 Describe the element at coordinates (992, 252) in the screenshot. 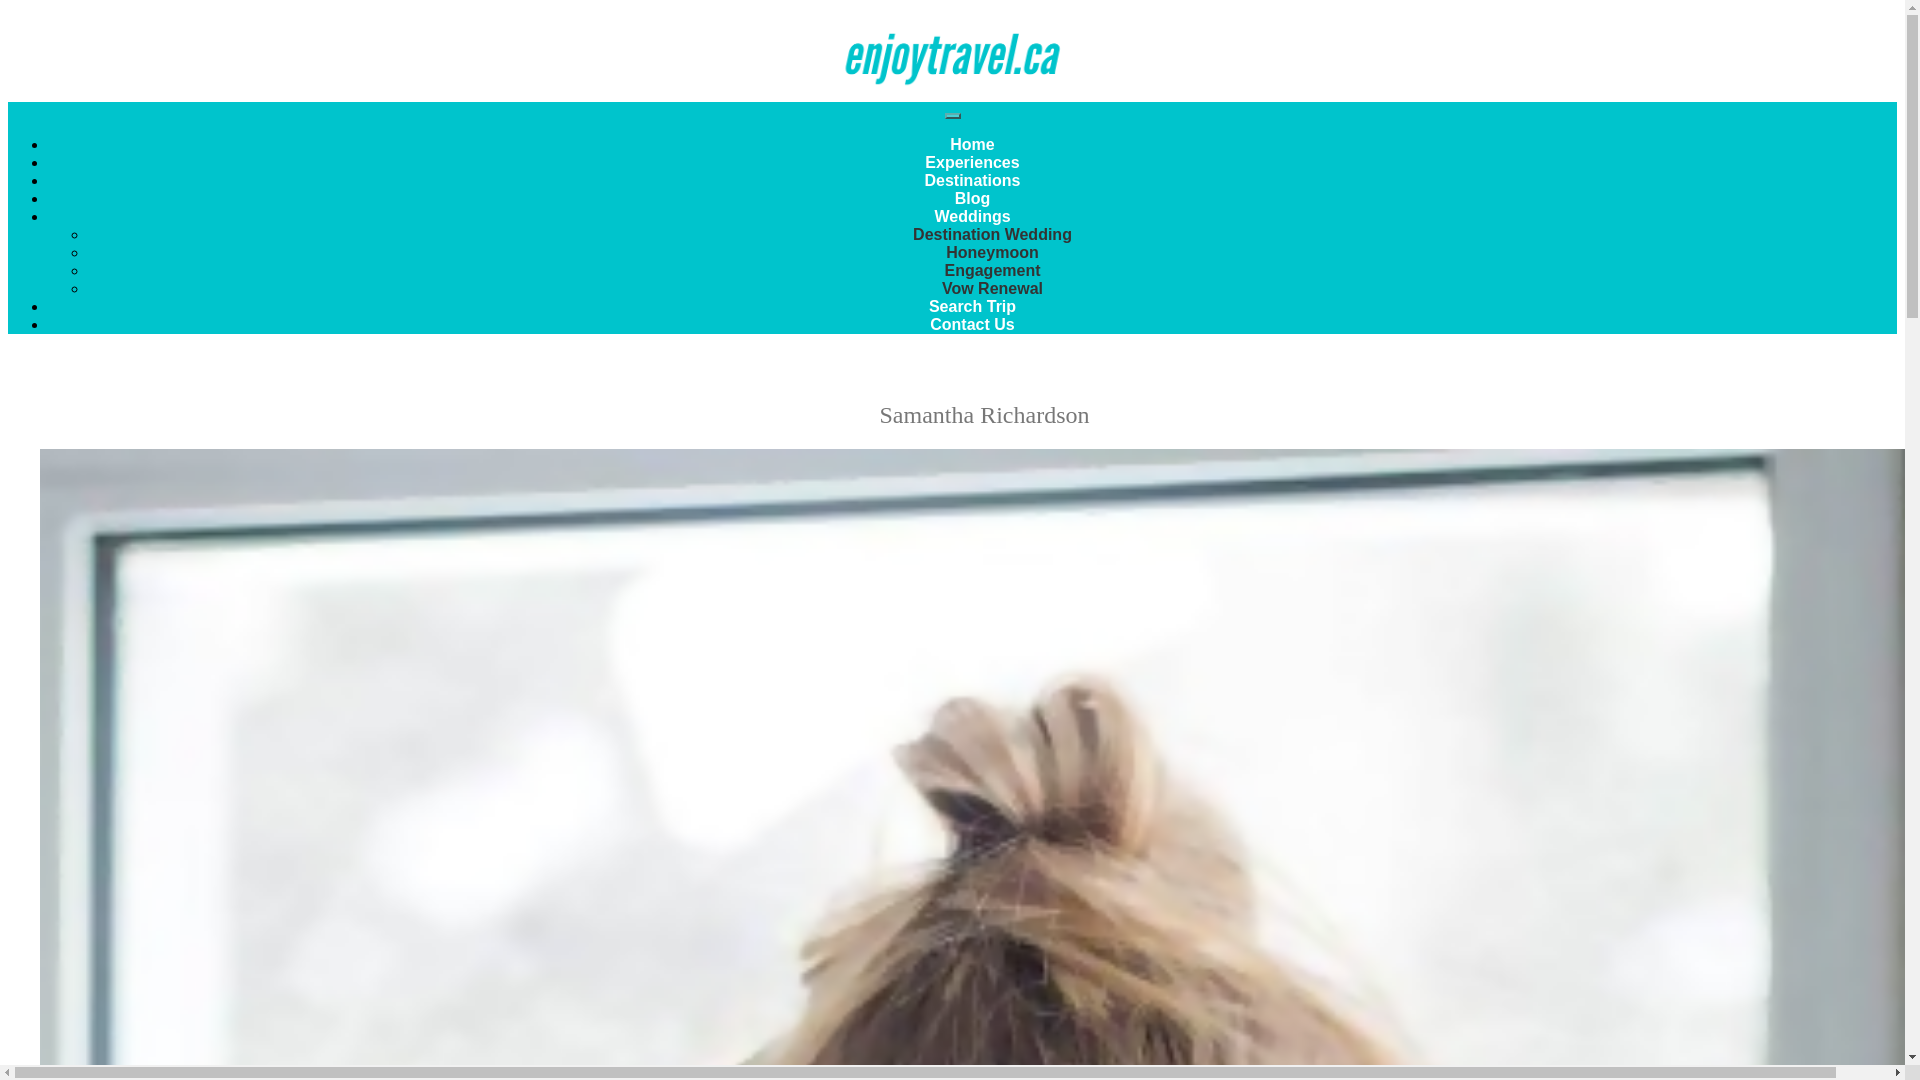

I see `Honeymoon` at that location.